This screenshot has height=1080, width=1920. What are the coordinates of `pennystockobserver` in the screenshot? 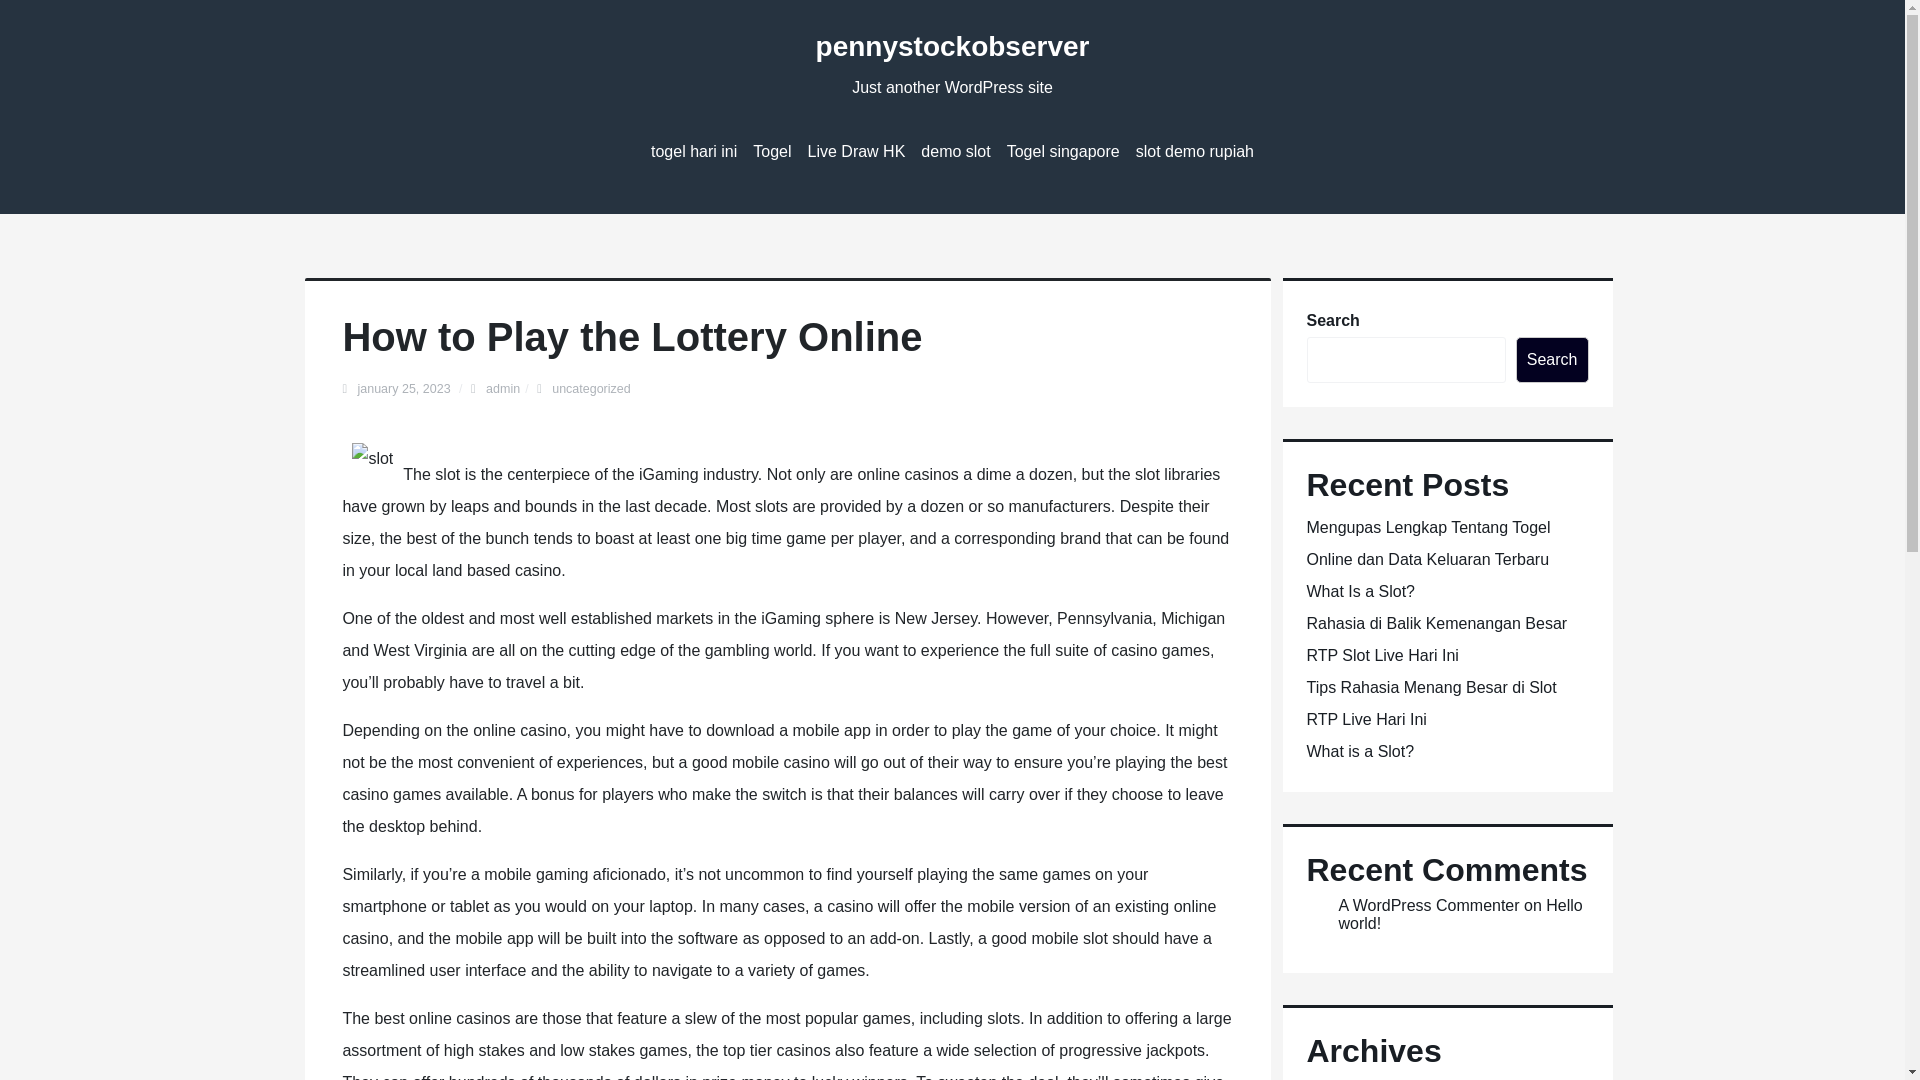 It's located at (953, 46).